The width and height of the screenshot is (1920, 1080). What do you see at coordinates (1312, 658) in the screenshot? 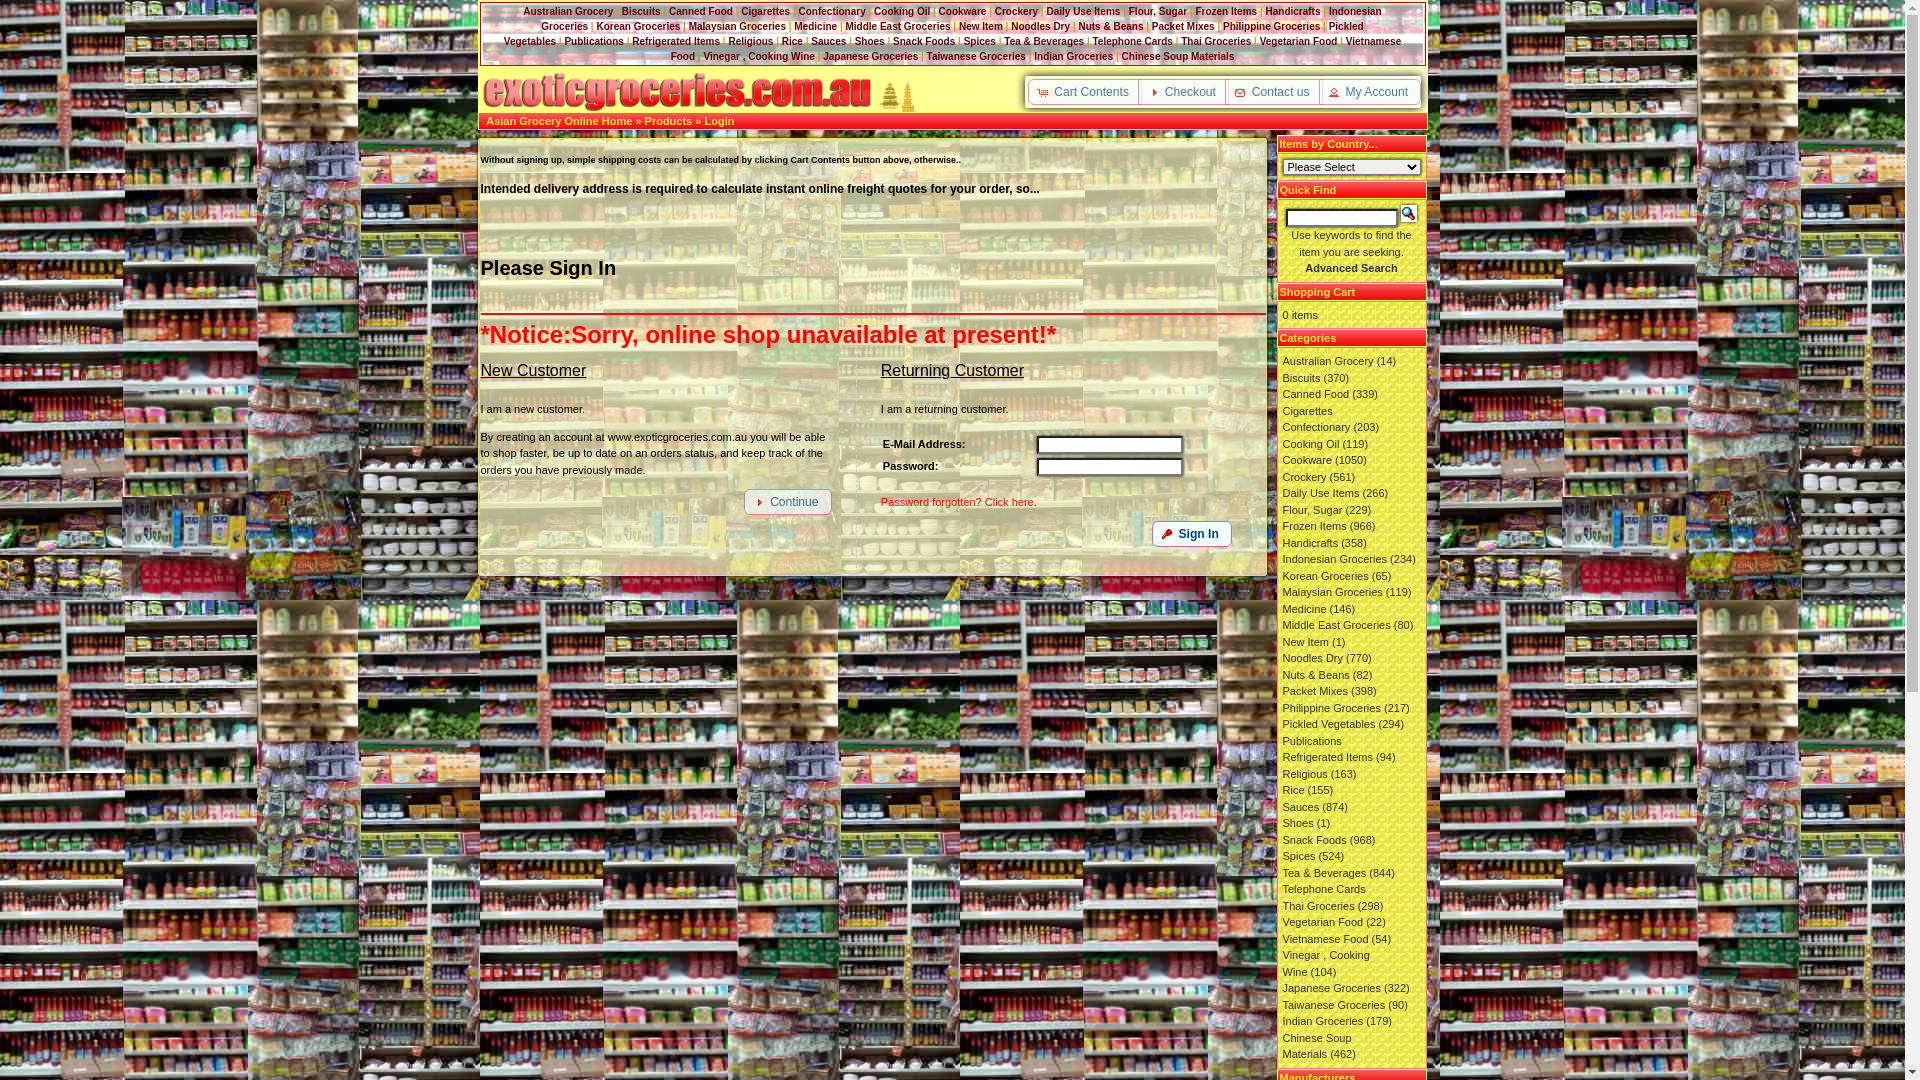
I see `Noodles Dry` at bounding box center [1312, 658].